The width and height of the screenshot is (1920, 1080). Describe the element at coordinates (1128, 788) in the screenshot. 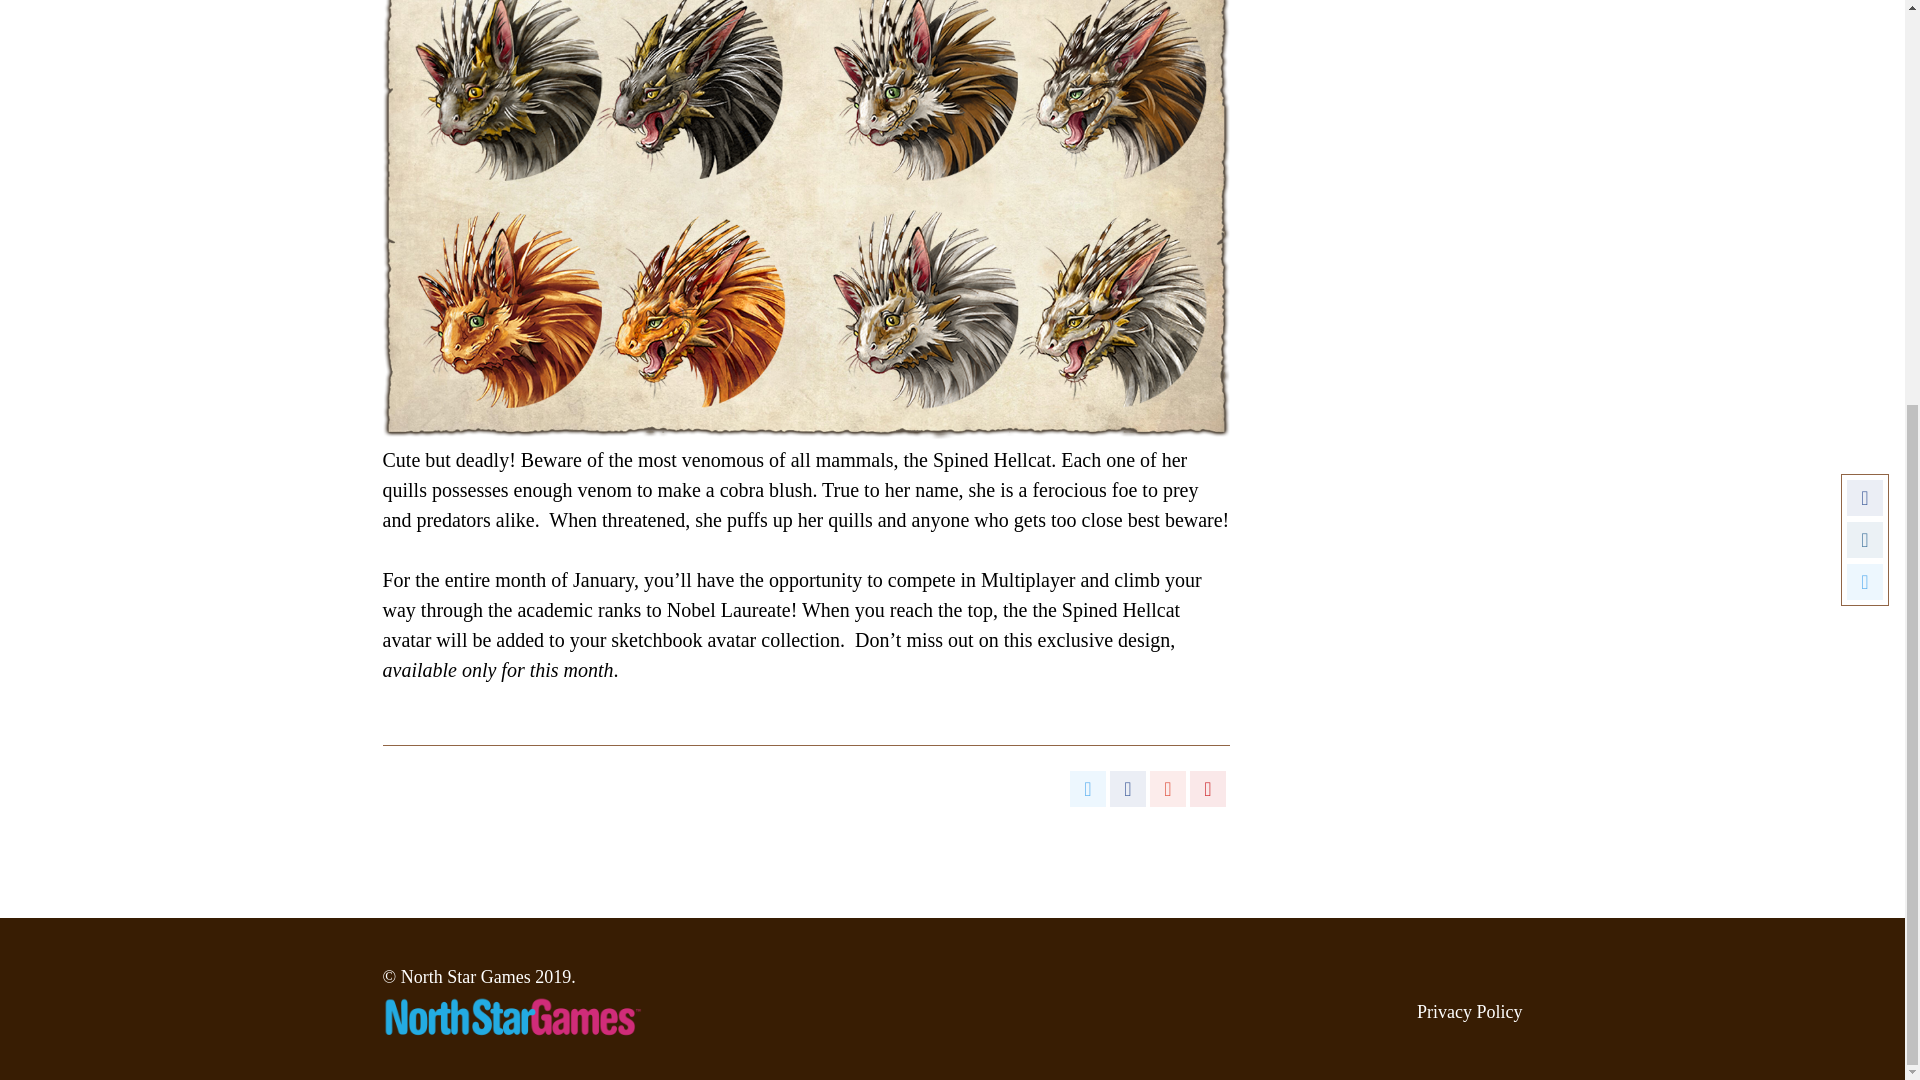

I see `Facebook` at that location.